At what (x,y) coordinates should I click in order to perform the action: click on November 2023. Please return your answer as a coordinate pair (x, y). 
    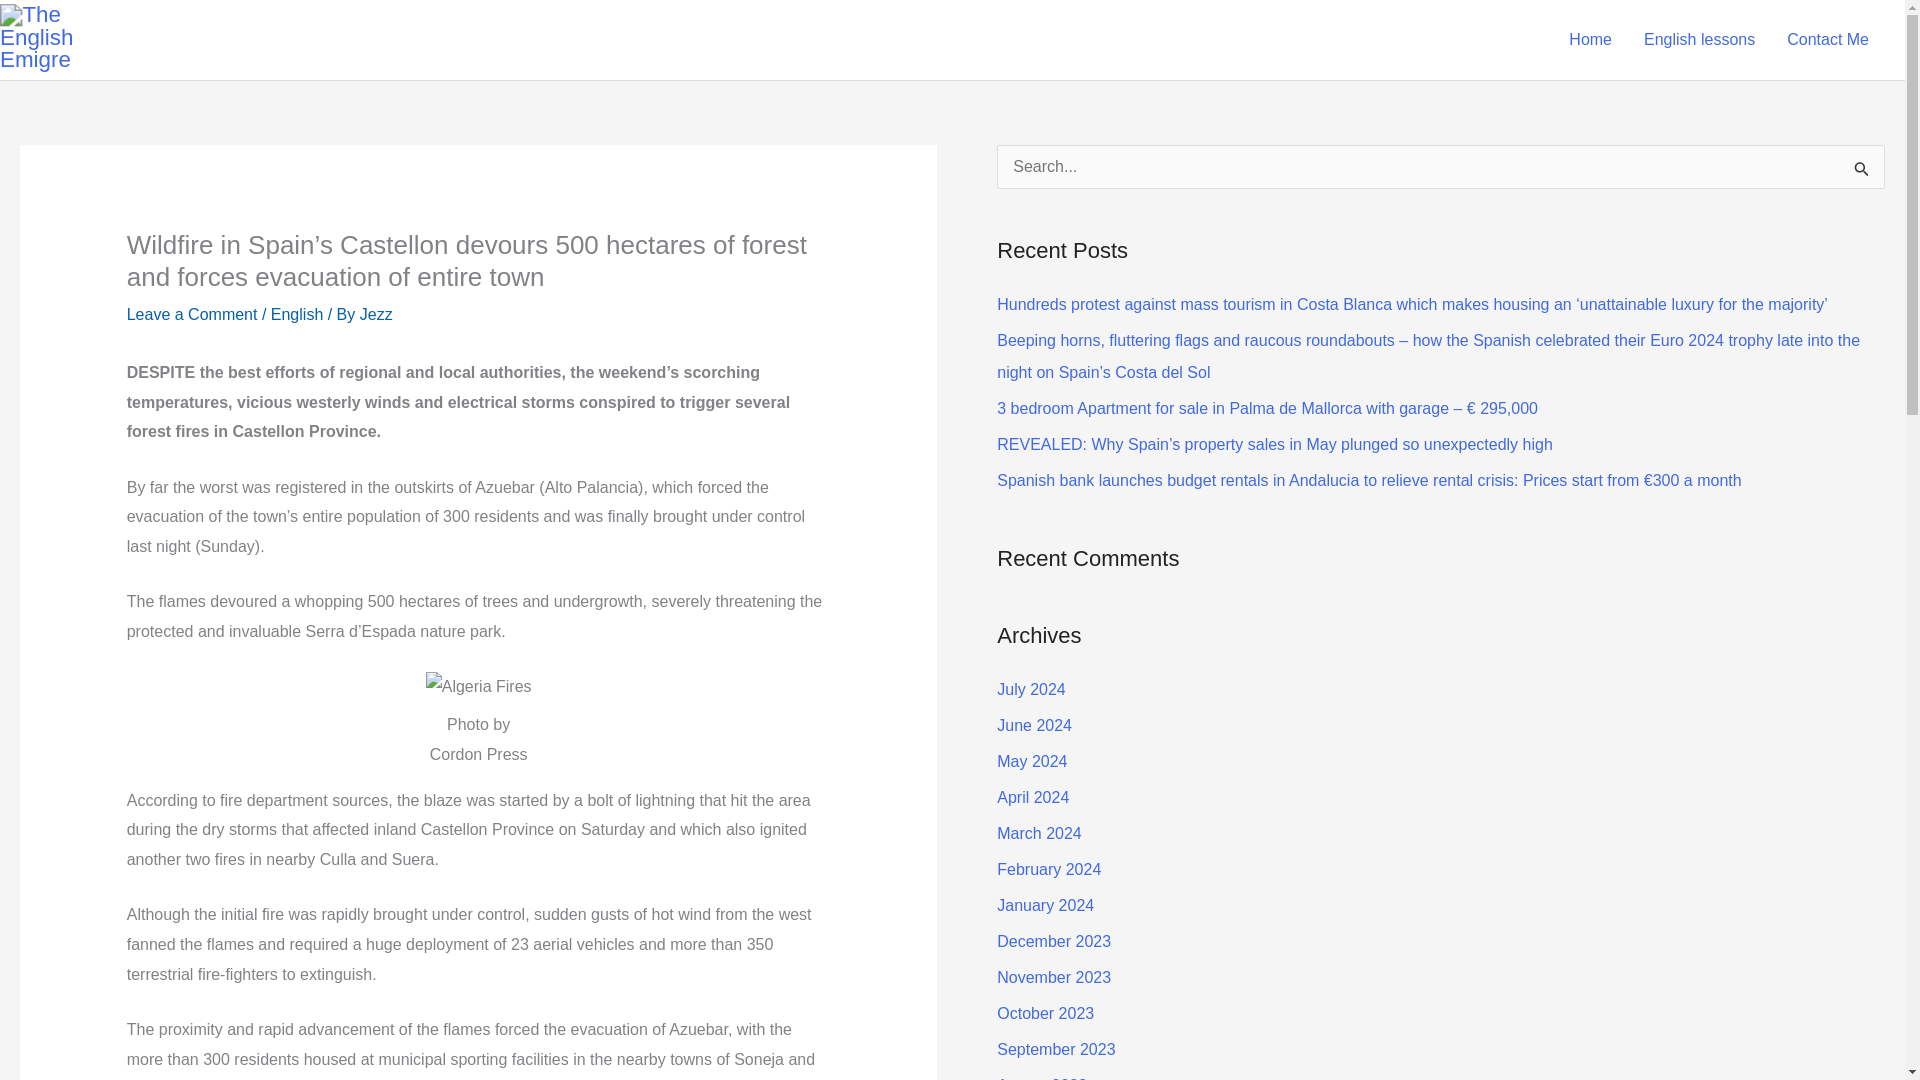
    Looking at the image, I should click on (1054, 977).